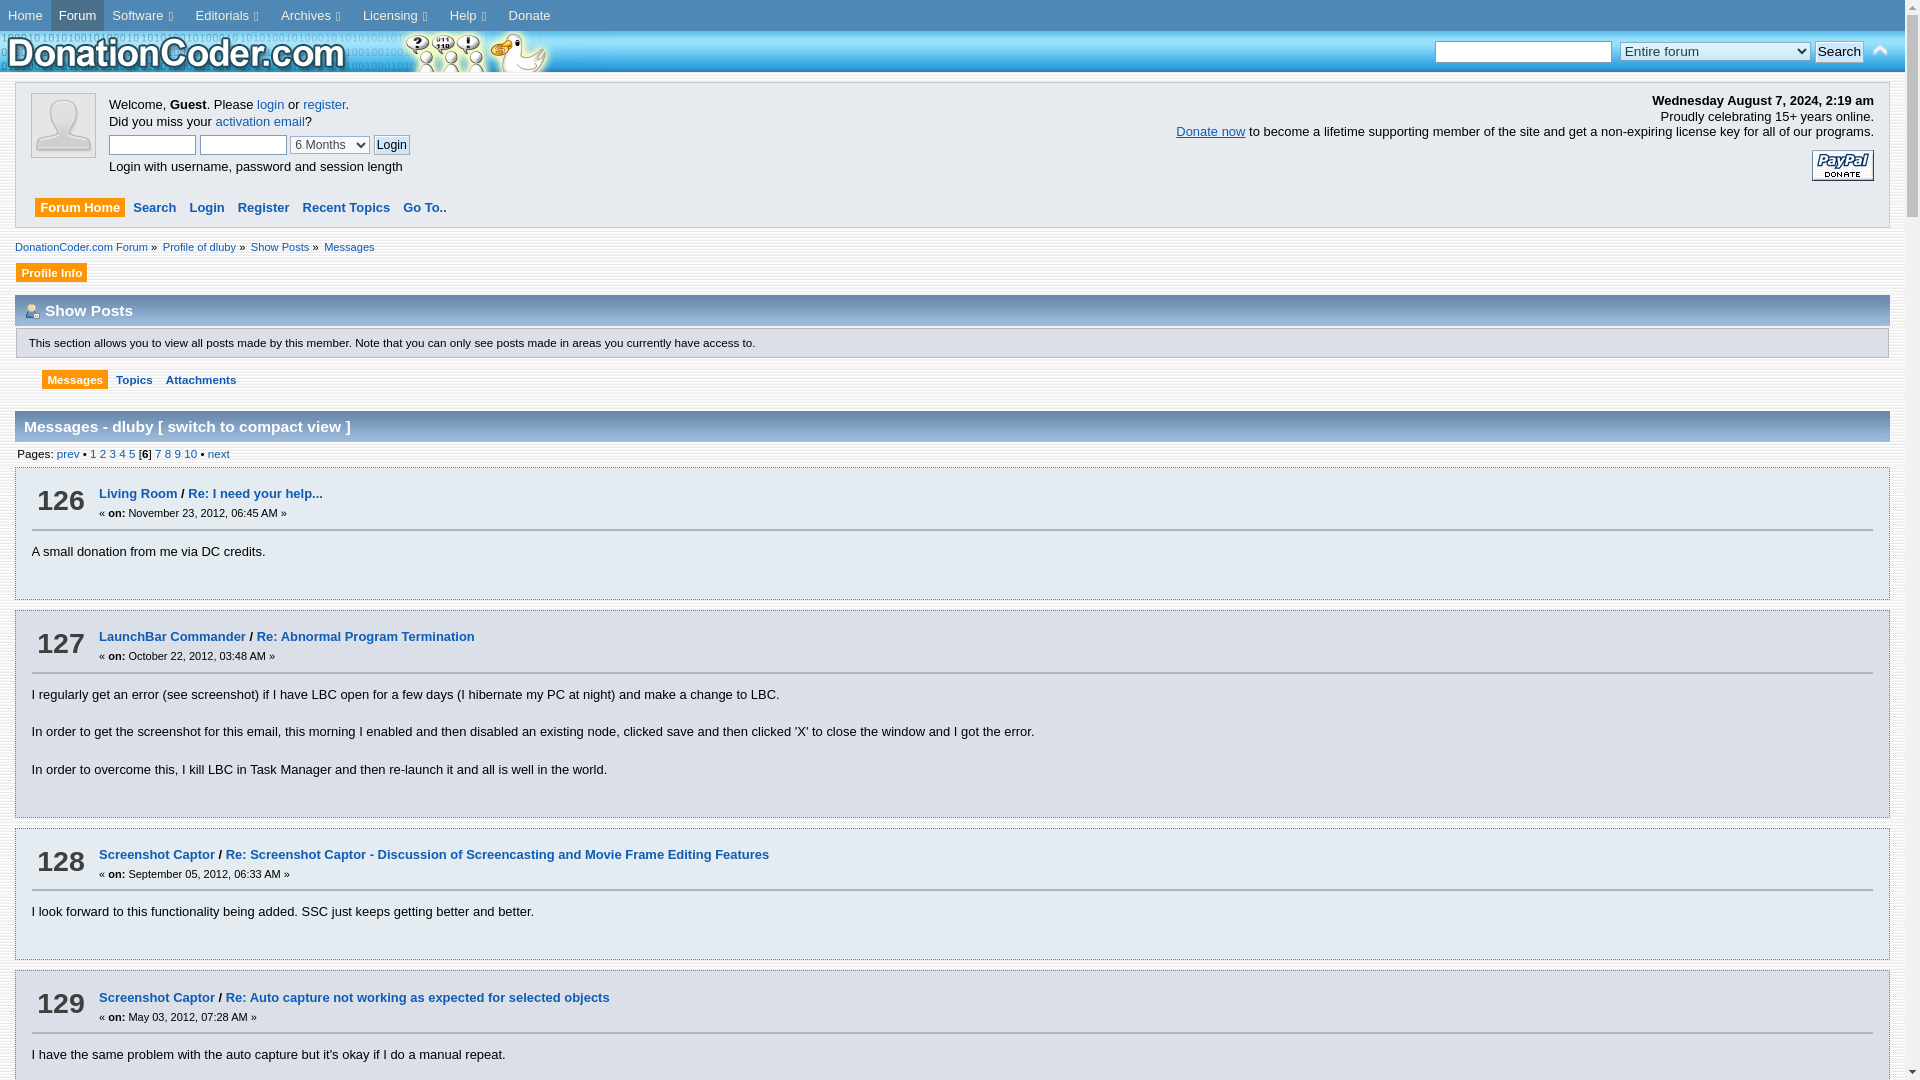 This screenshot has width=1920, height=1080. I want to click on Software, so click(144, 16).